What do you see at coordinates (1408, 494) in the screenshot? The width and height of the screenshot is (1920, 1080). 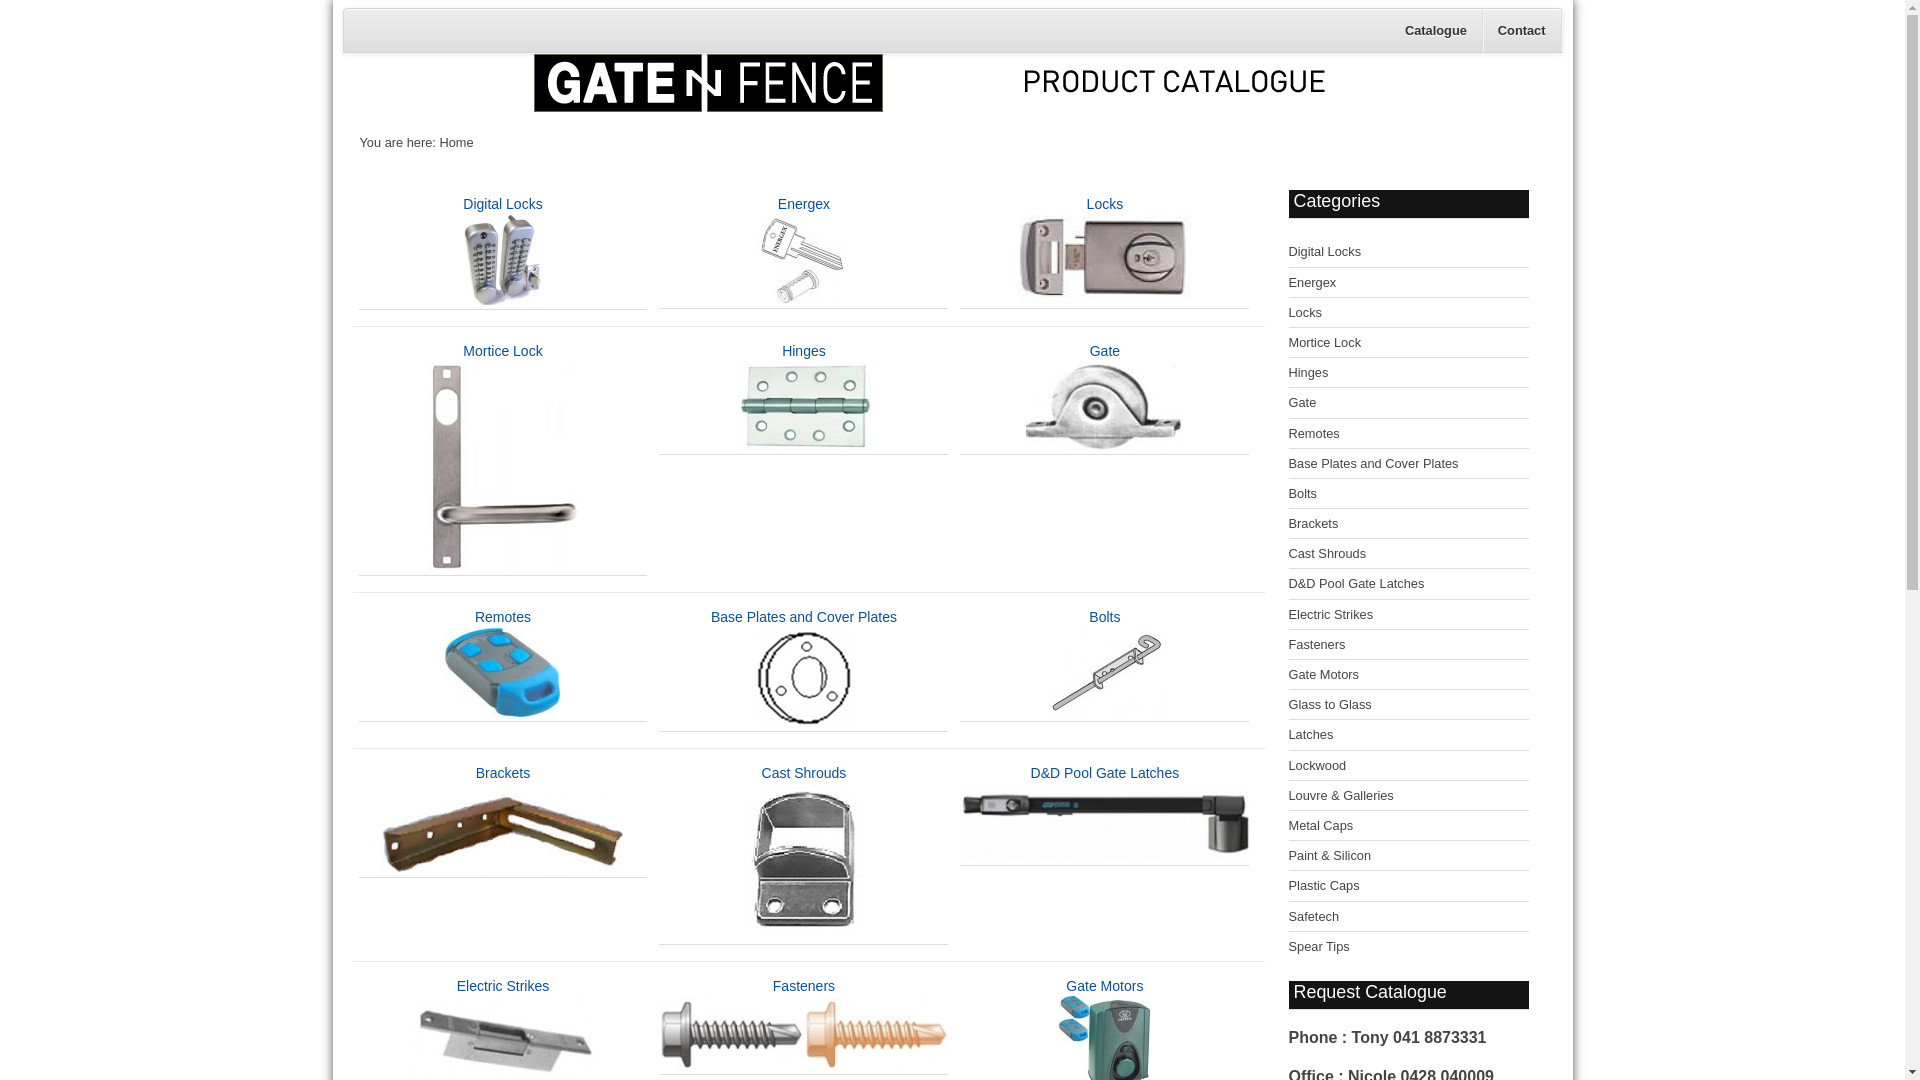 I see `Bolts` at bounding box center [1408, 494].